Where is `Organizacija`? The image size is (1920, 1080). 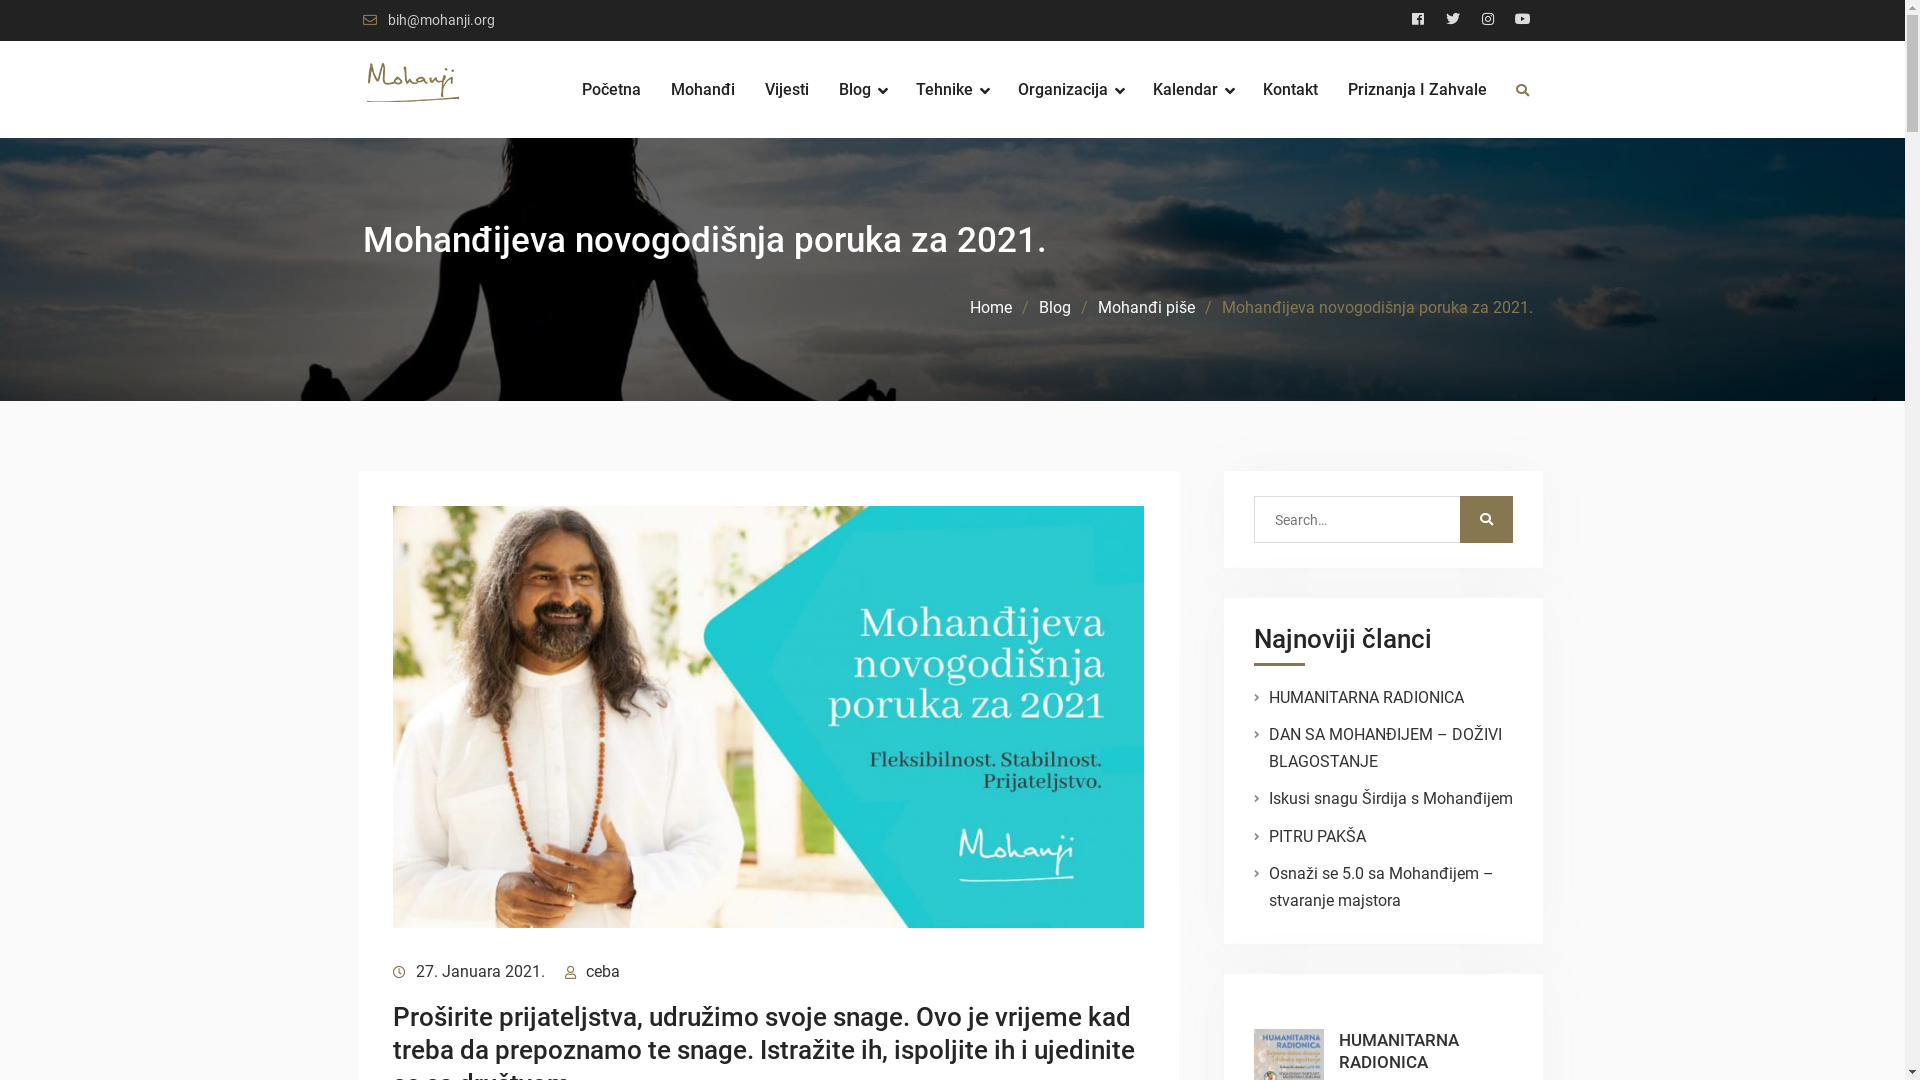 Organizacija is located at coordinates (1070, 90).